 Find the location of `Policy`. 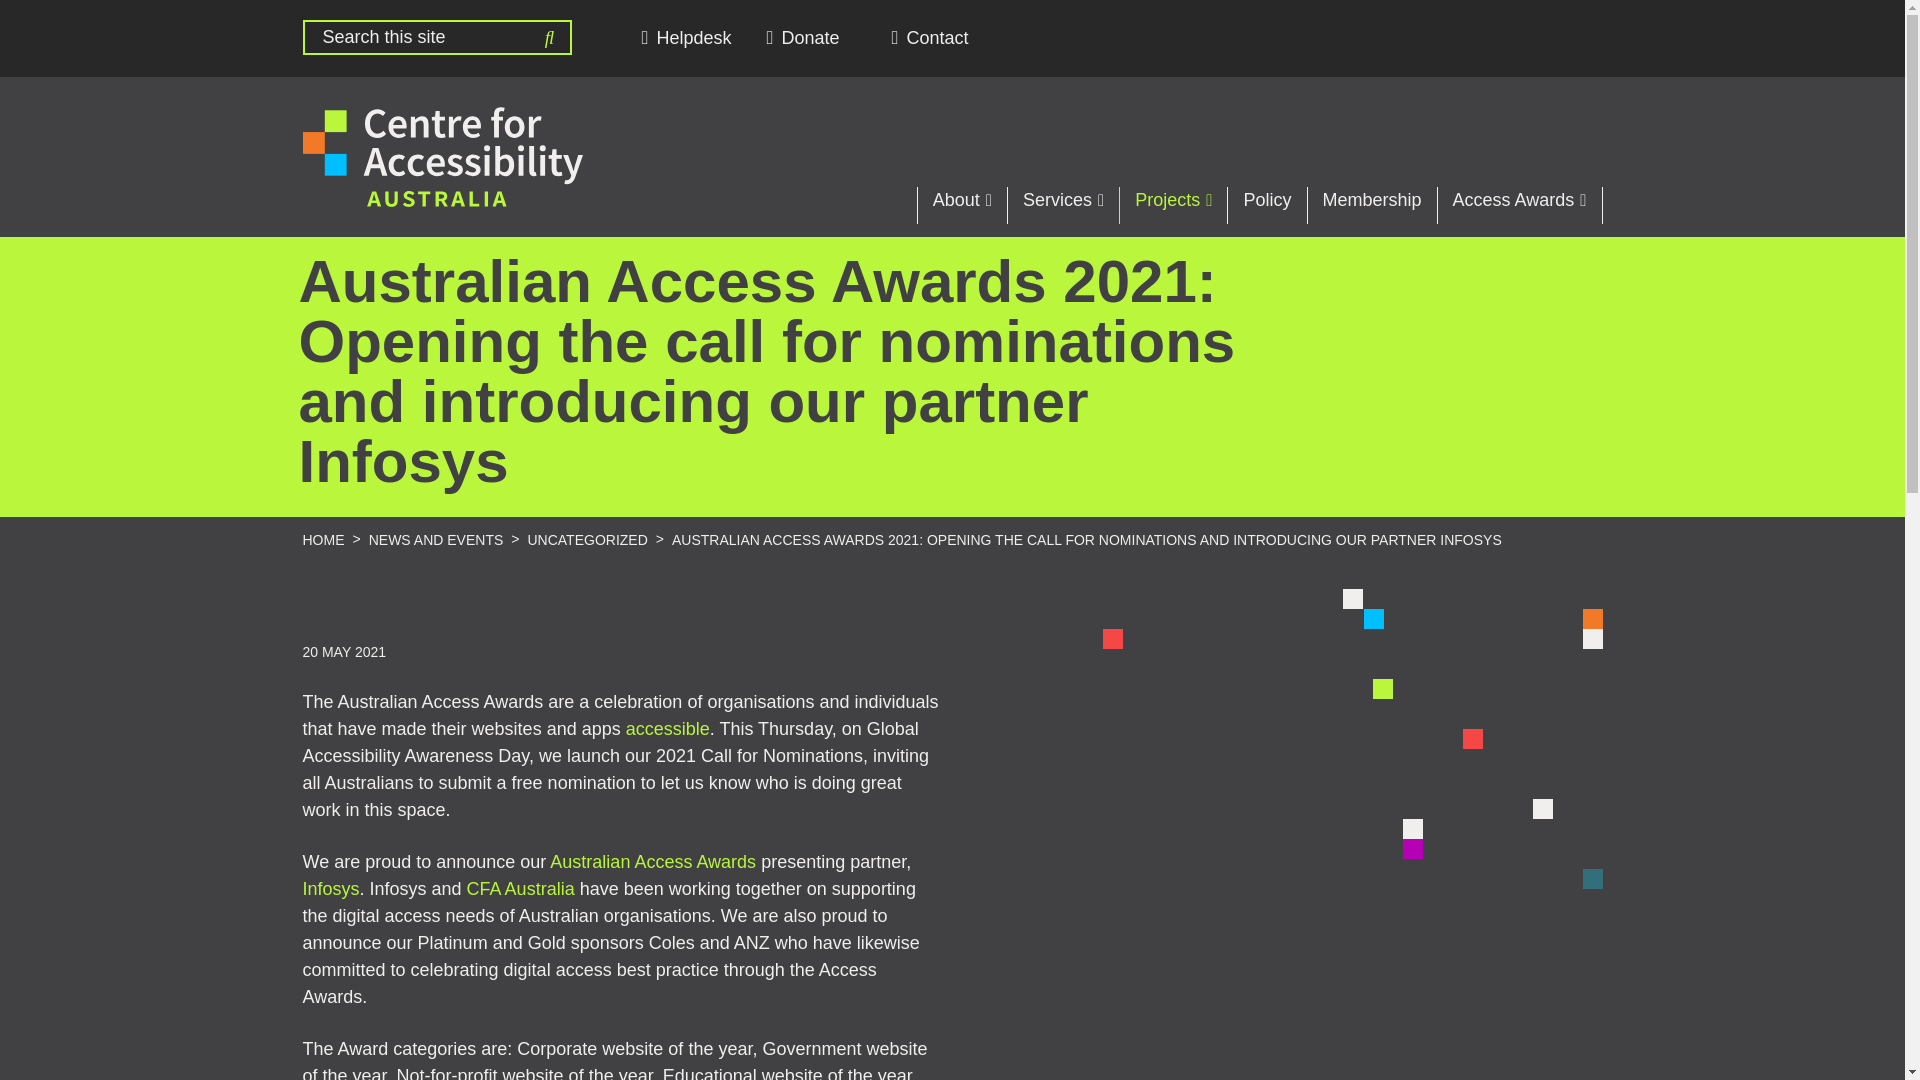

Policy is located at coordinates (1266, 204).